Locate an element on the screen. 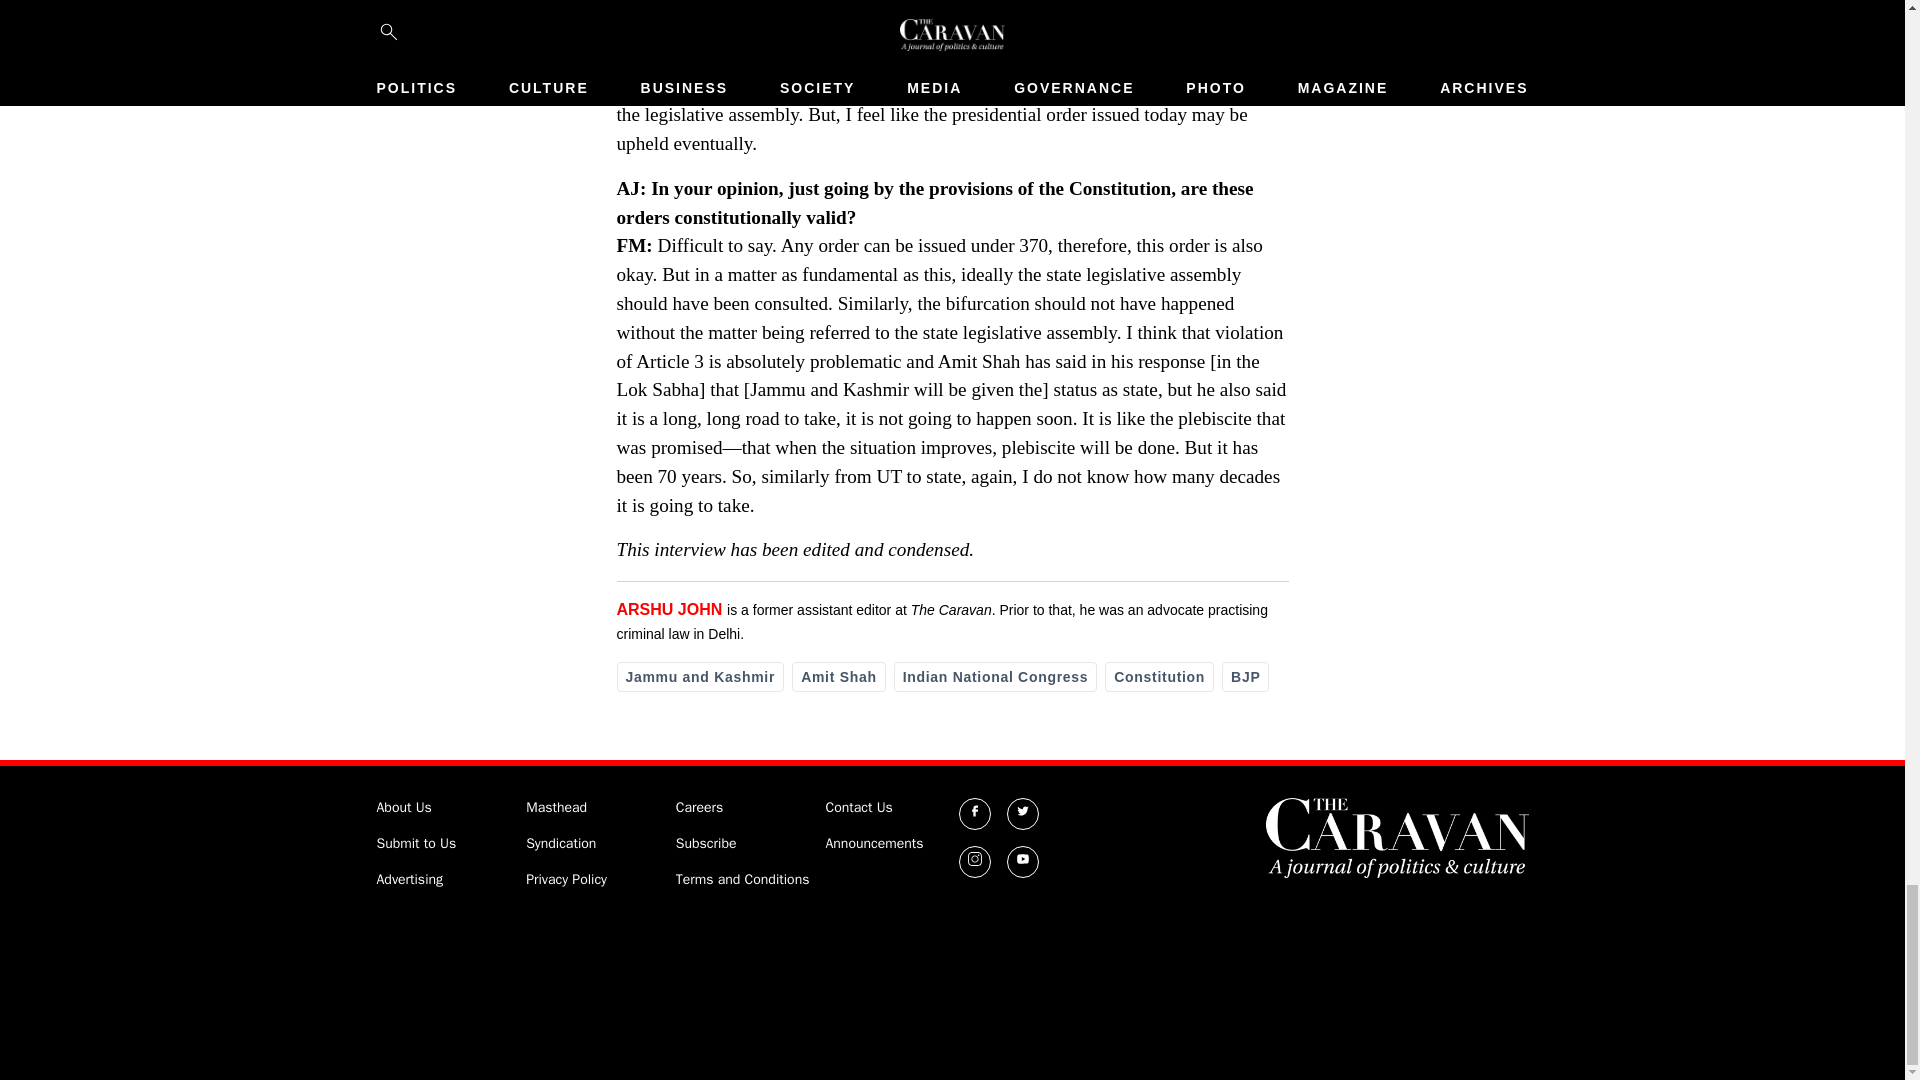 Image resolution: width=1920 pixels, height=1080 pixels. Advertising is located at coordinates (410, 878).